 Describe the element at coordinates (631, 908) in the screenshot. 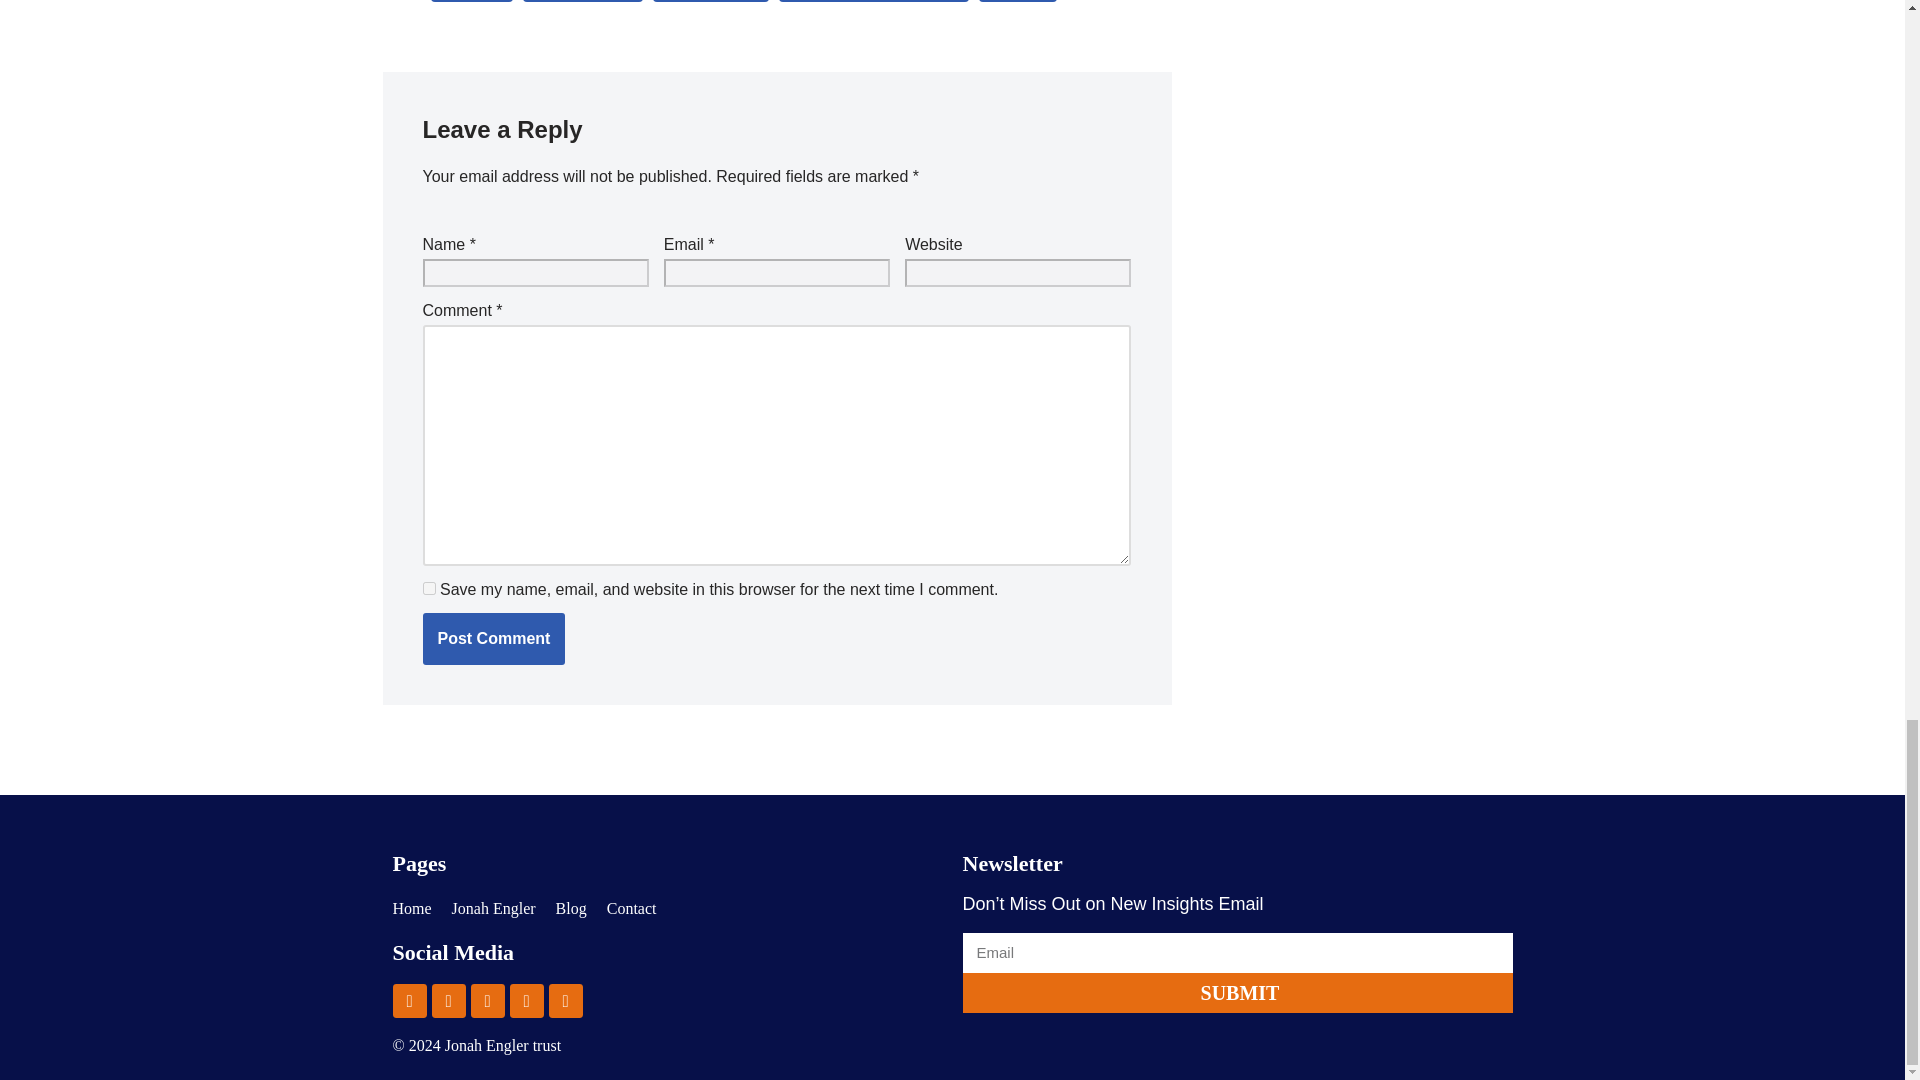

I see `Contact` at that location.